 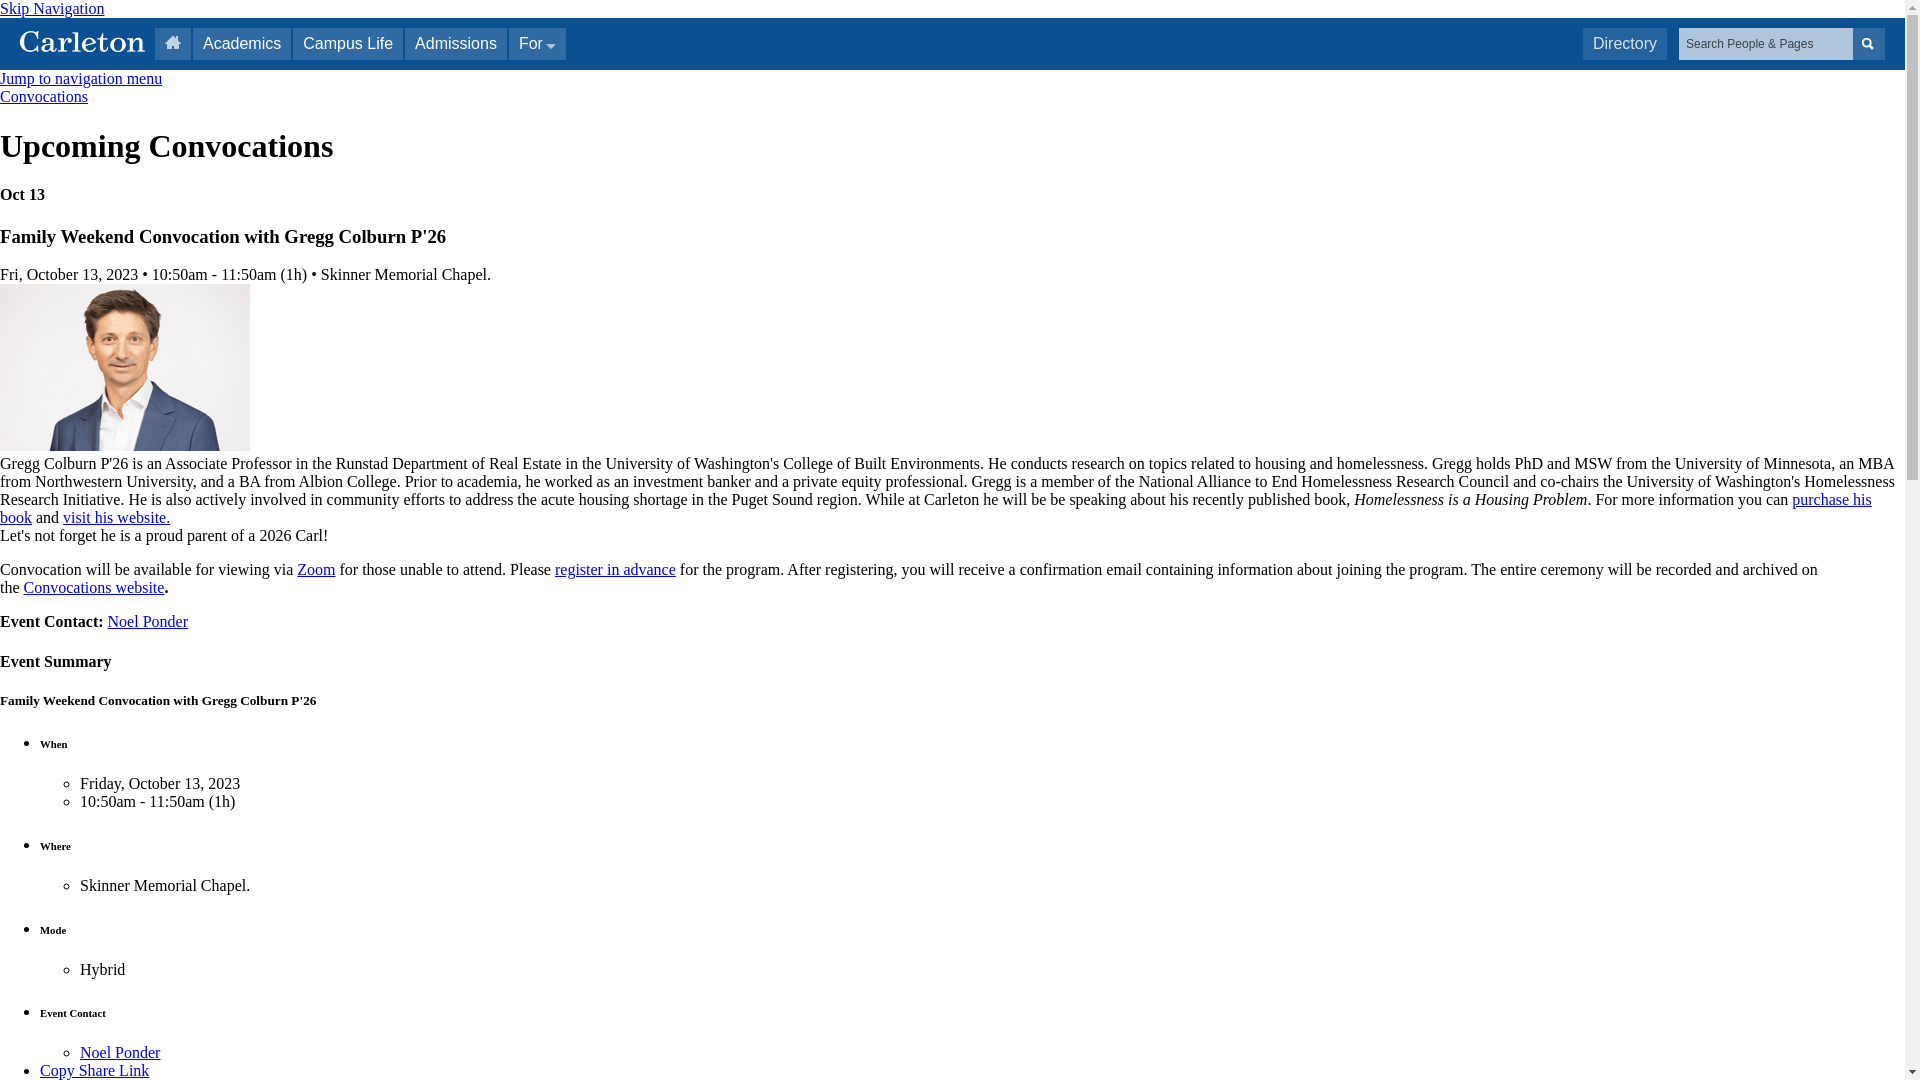 What do you see at coordinates (242, 44) in the screenshot?
I see `Academics` at bounding box center [242, 44].